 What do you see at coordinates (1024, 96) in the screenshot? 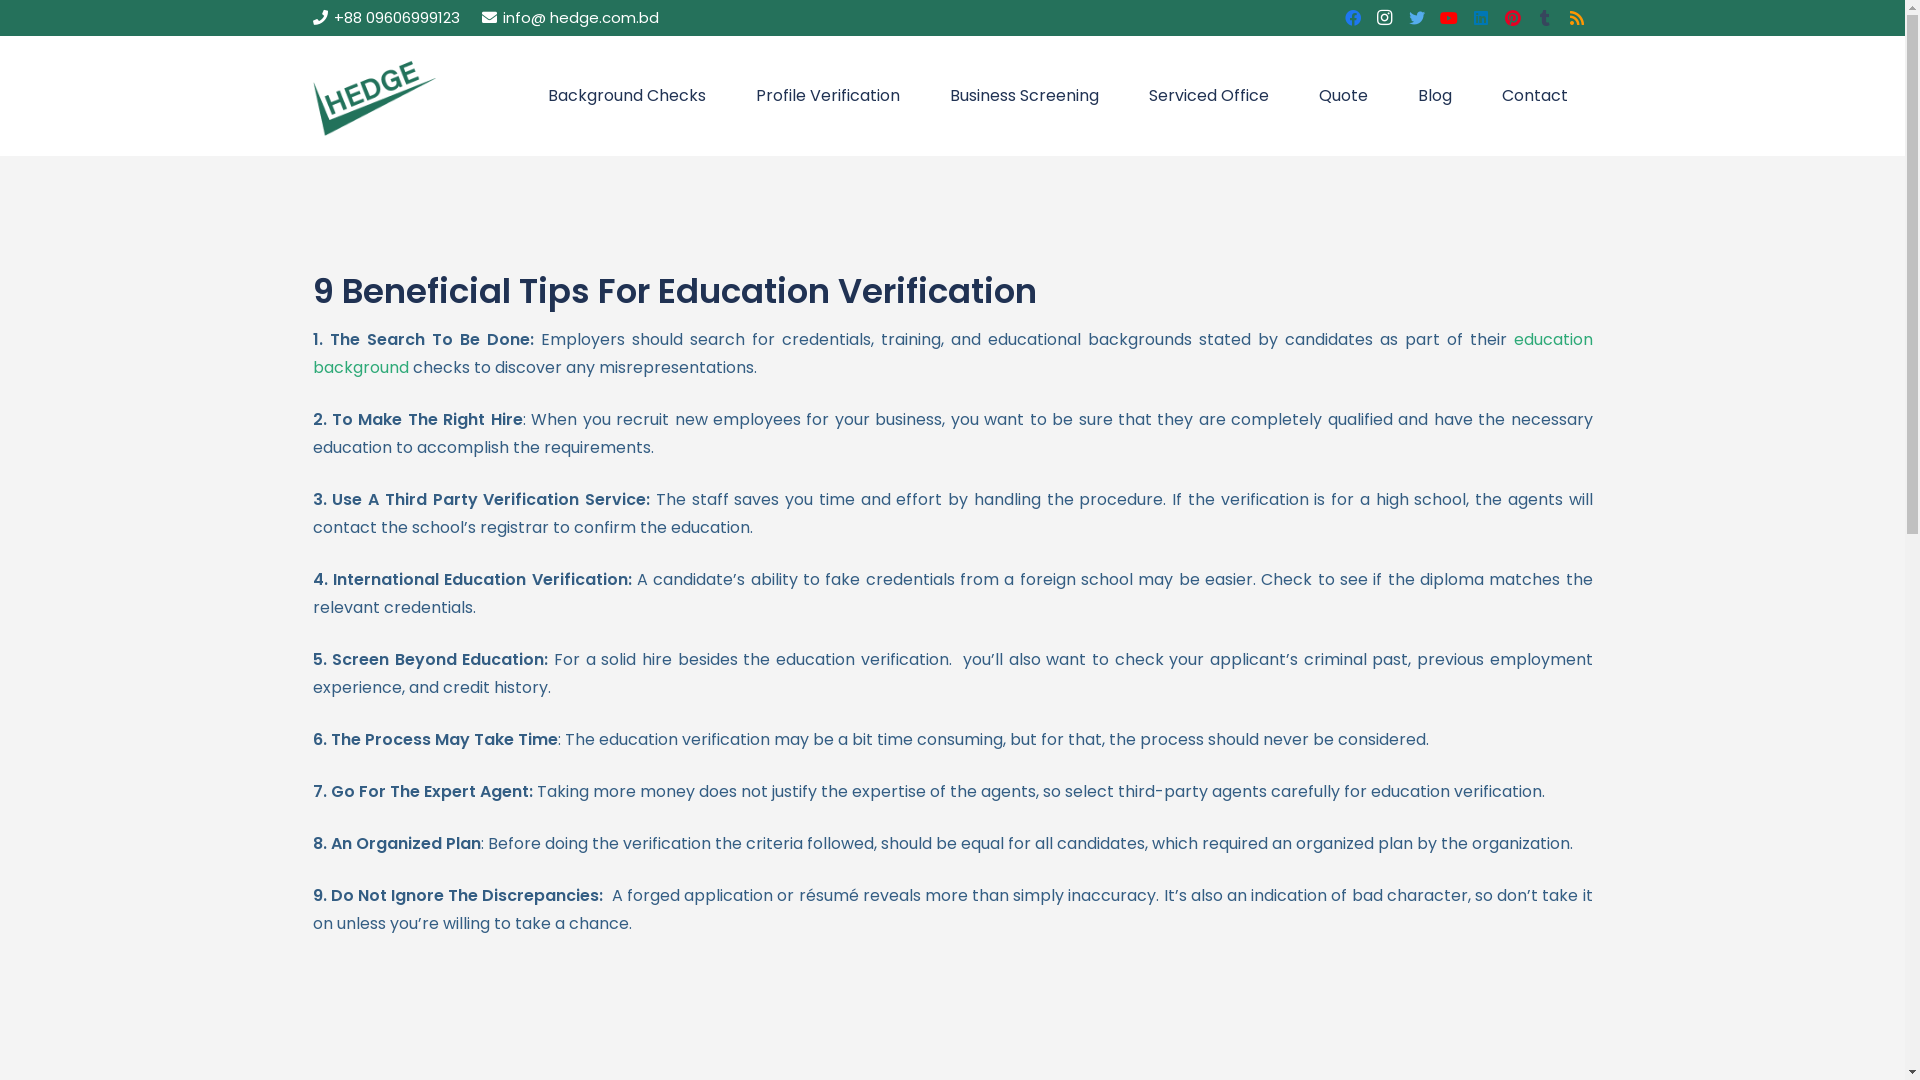
I see `Business Screening` at bounding box center [1024, 96].